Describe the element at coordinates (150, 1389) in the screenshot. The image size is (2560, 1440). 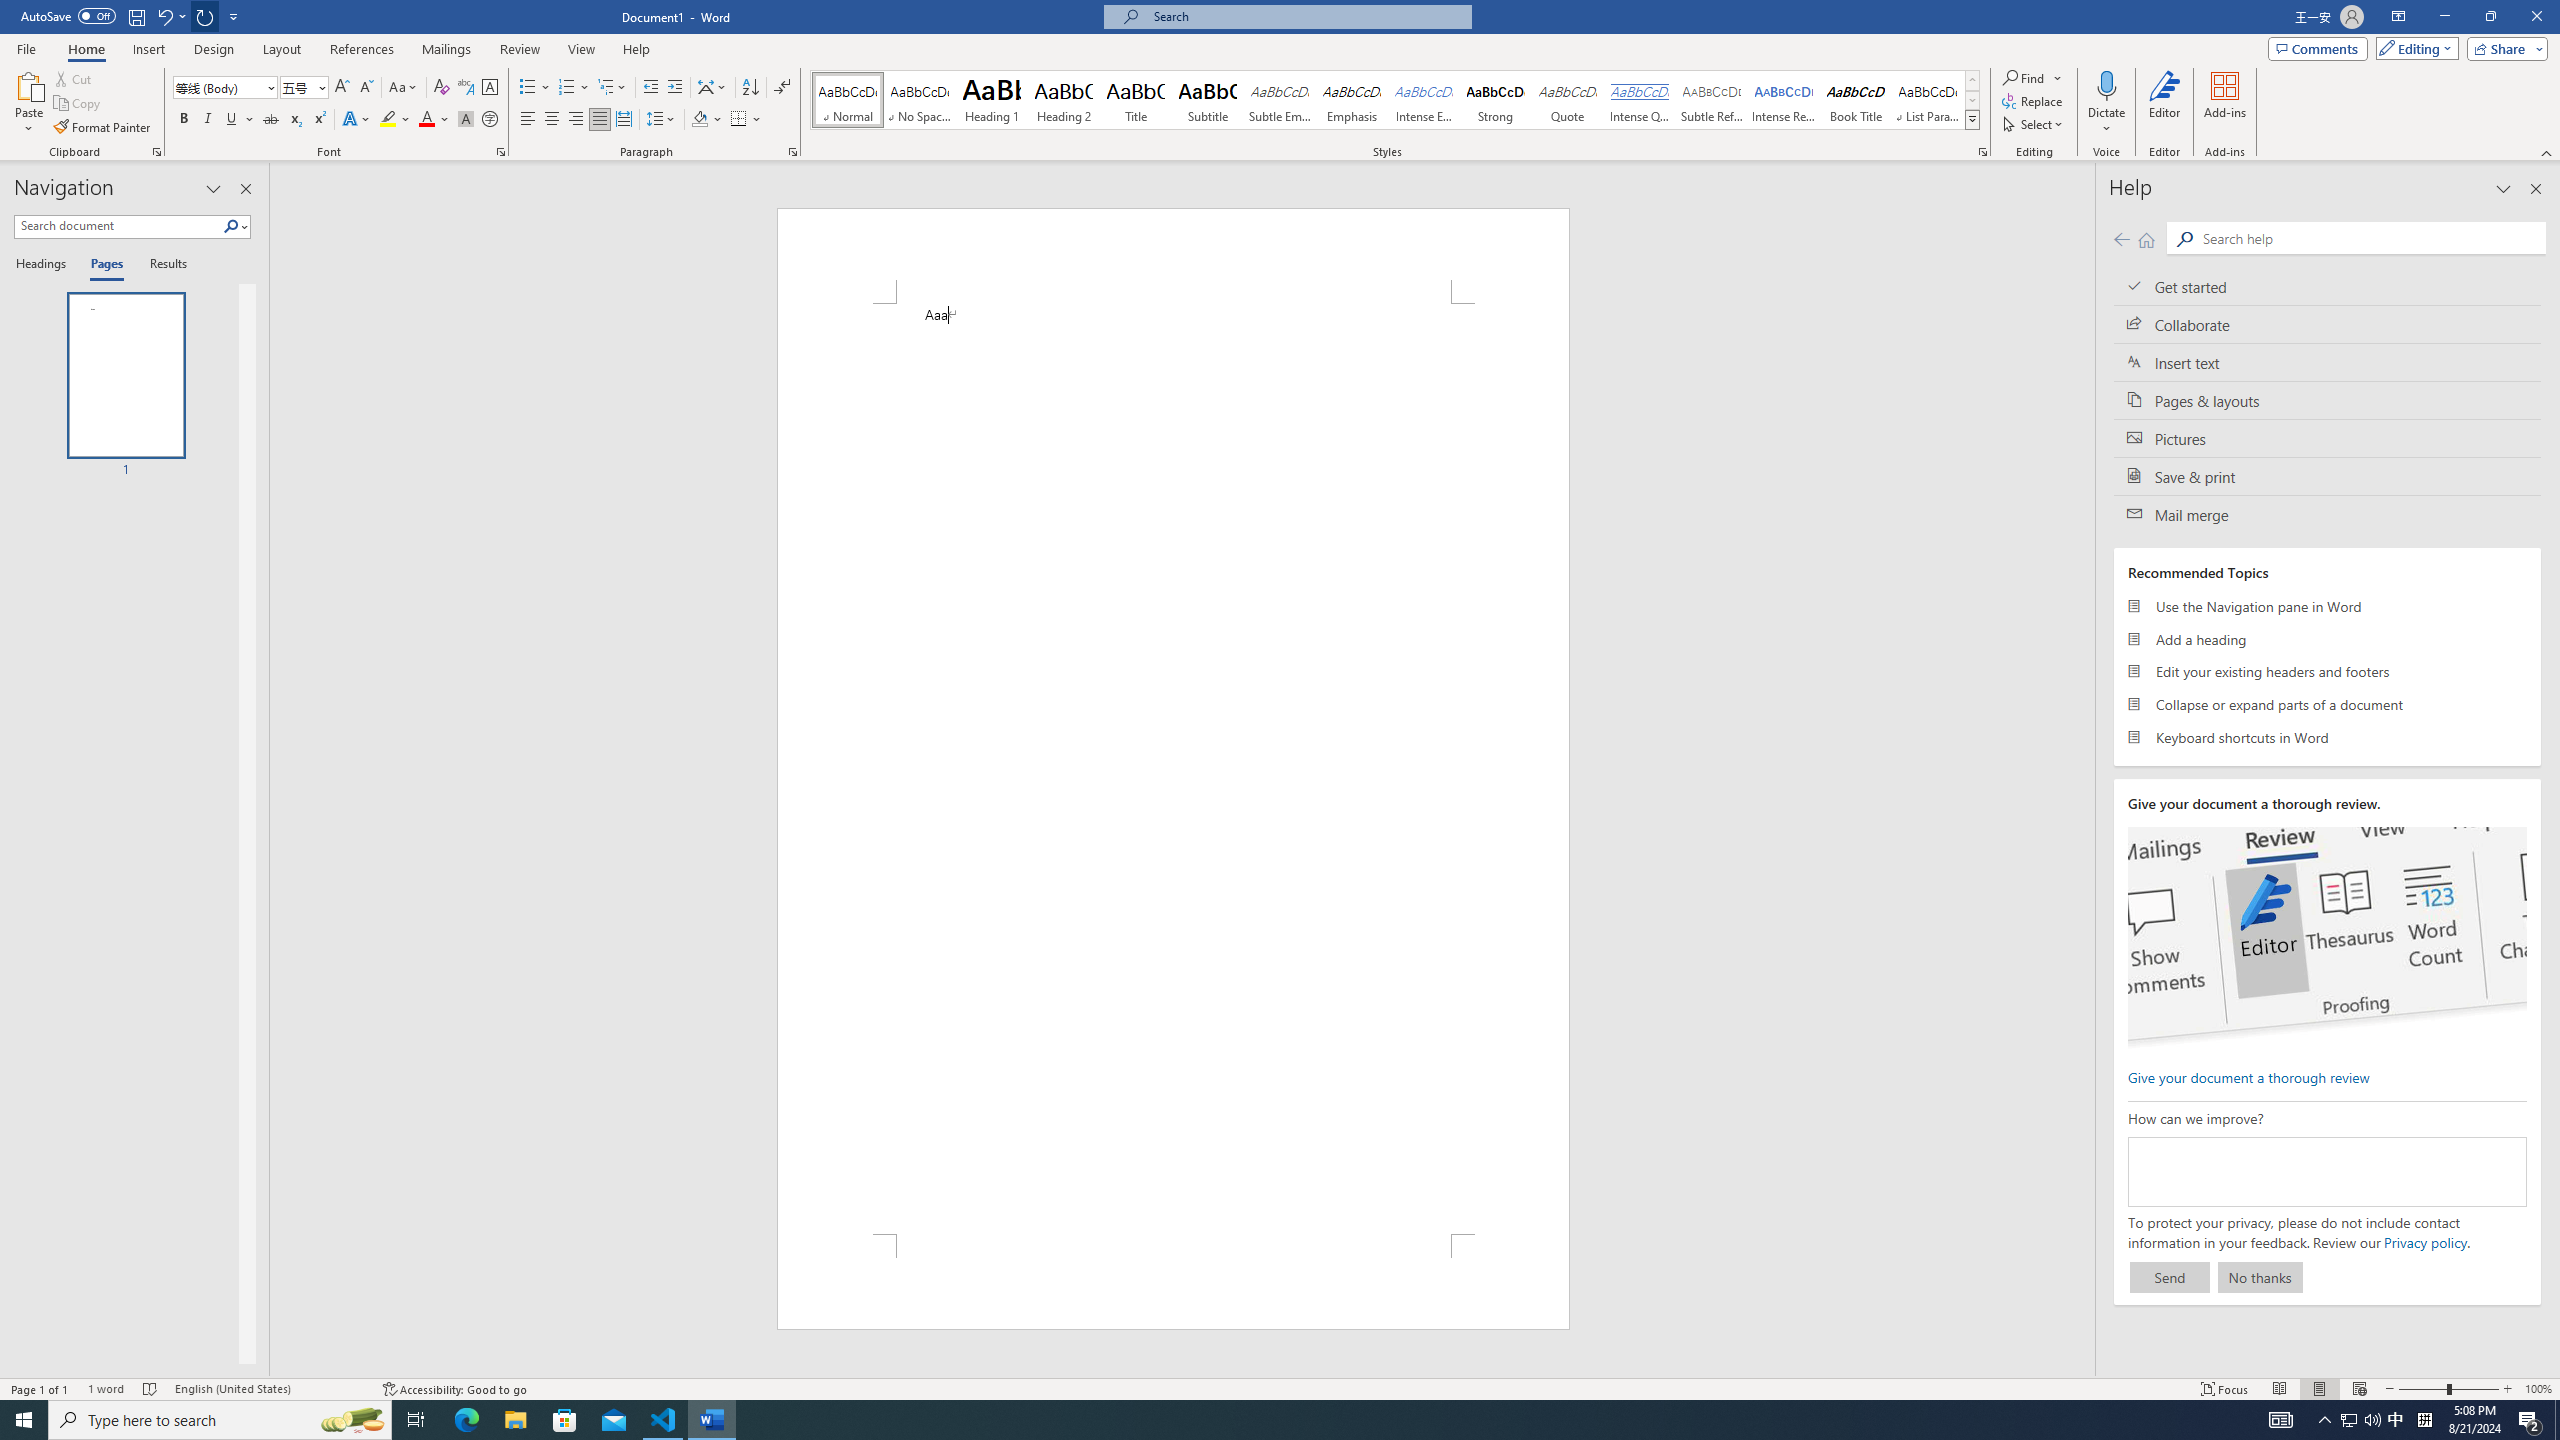
I see `Spelling and Grammar Check No Errors` at that location.